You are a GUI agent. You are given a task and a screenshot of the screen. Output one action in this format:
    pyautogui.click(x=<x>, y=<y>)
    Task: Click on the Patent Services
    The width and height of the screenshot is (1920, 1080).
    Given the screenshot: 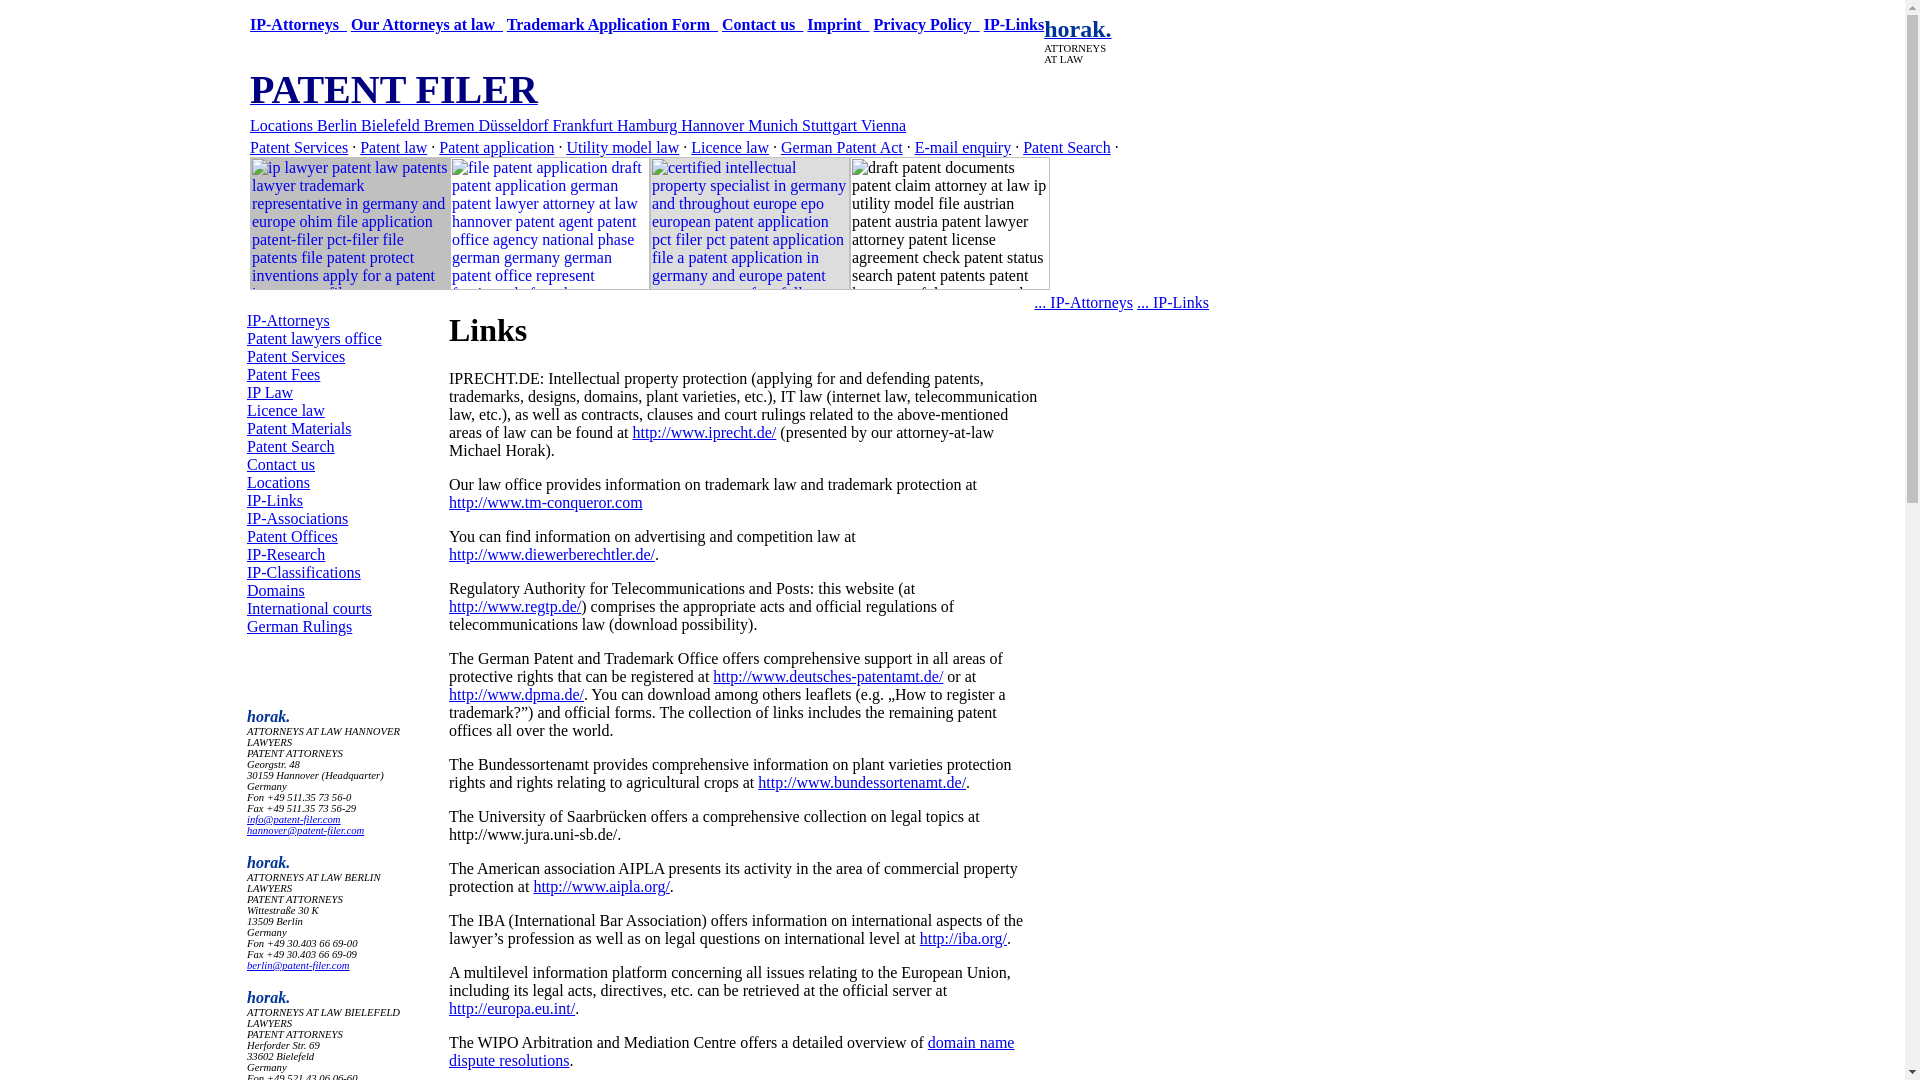 What is the action you would take?
    pyautogui.click(x=296, y=356)
    